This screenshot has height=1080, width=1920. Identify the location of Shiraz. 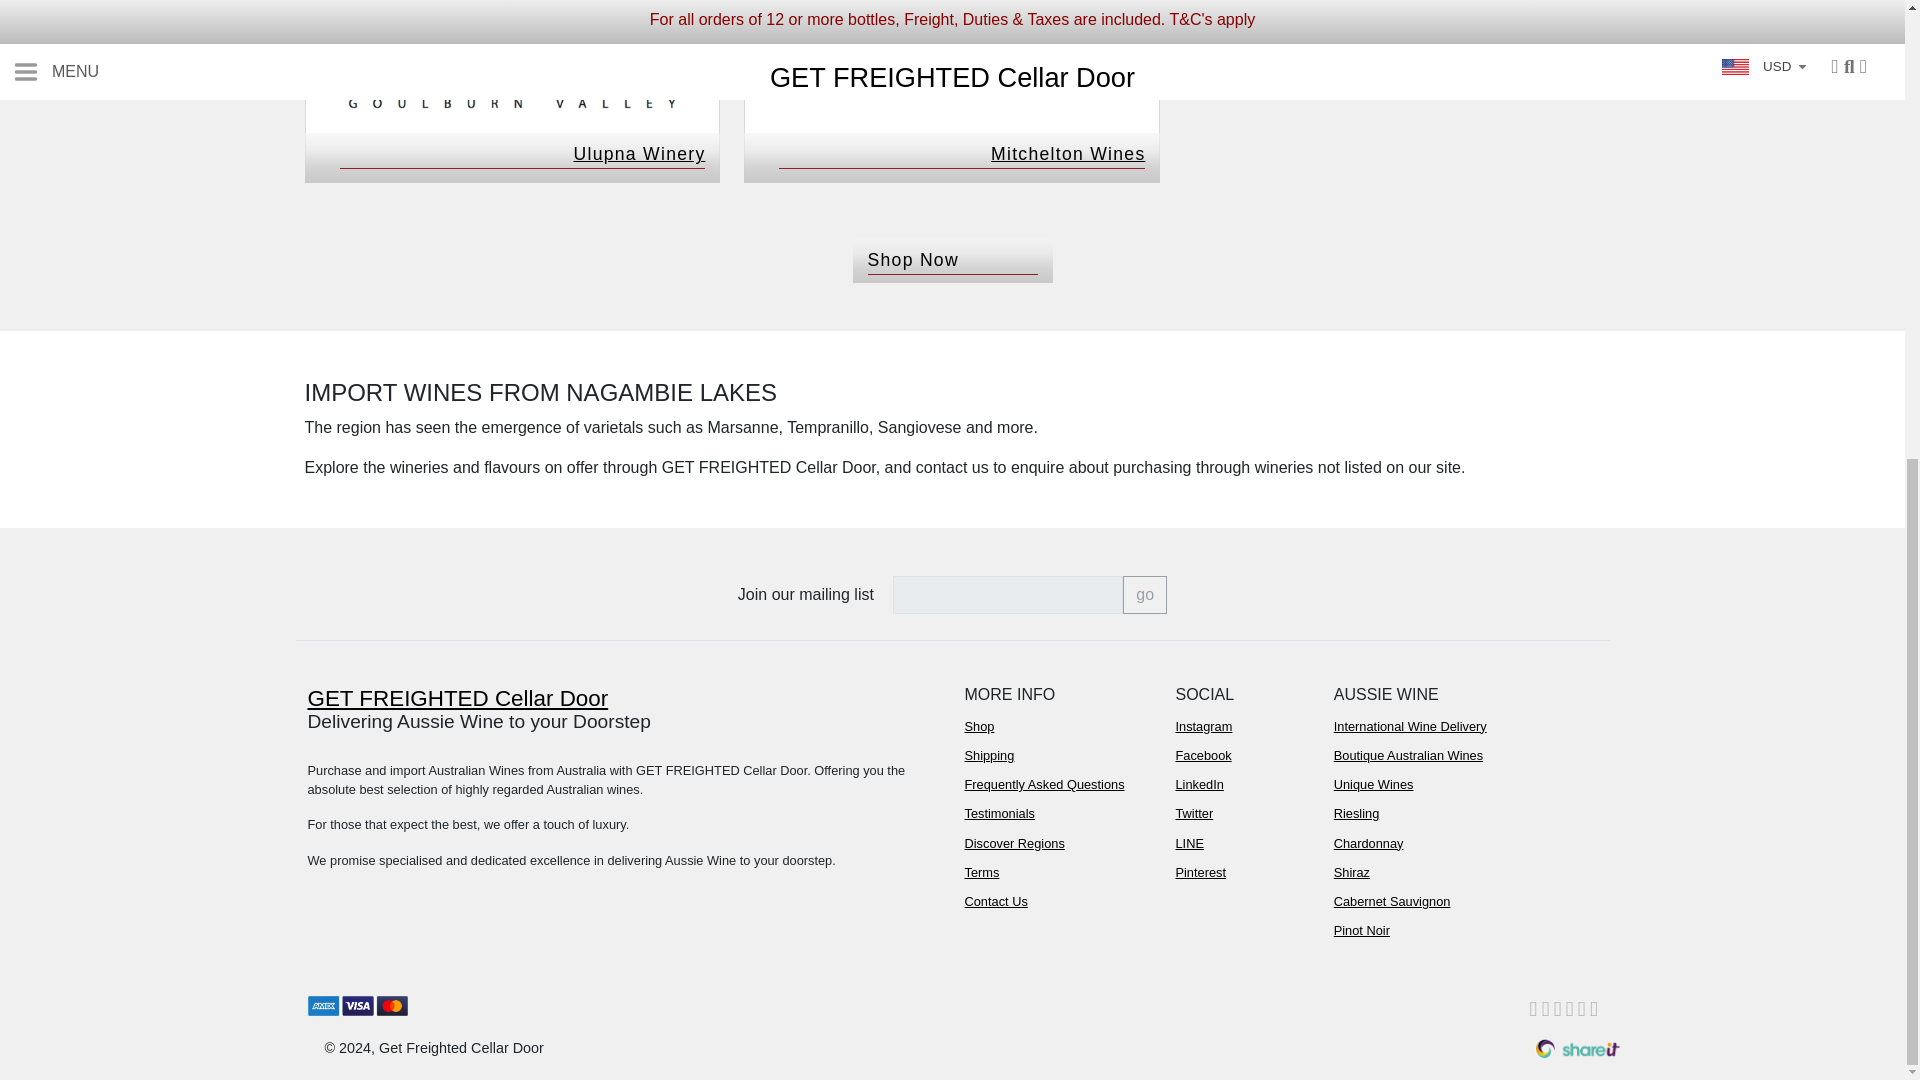
(1454, 872).